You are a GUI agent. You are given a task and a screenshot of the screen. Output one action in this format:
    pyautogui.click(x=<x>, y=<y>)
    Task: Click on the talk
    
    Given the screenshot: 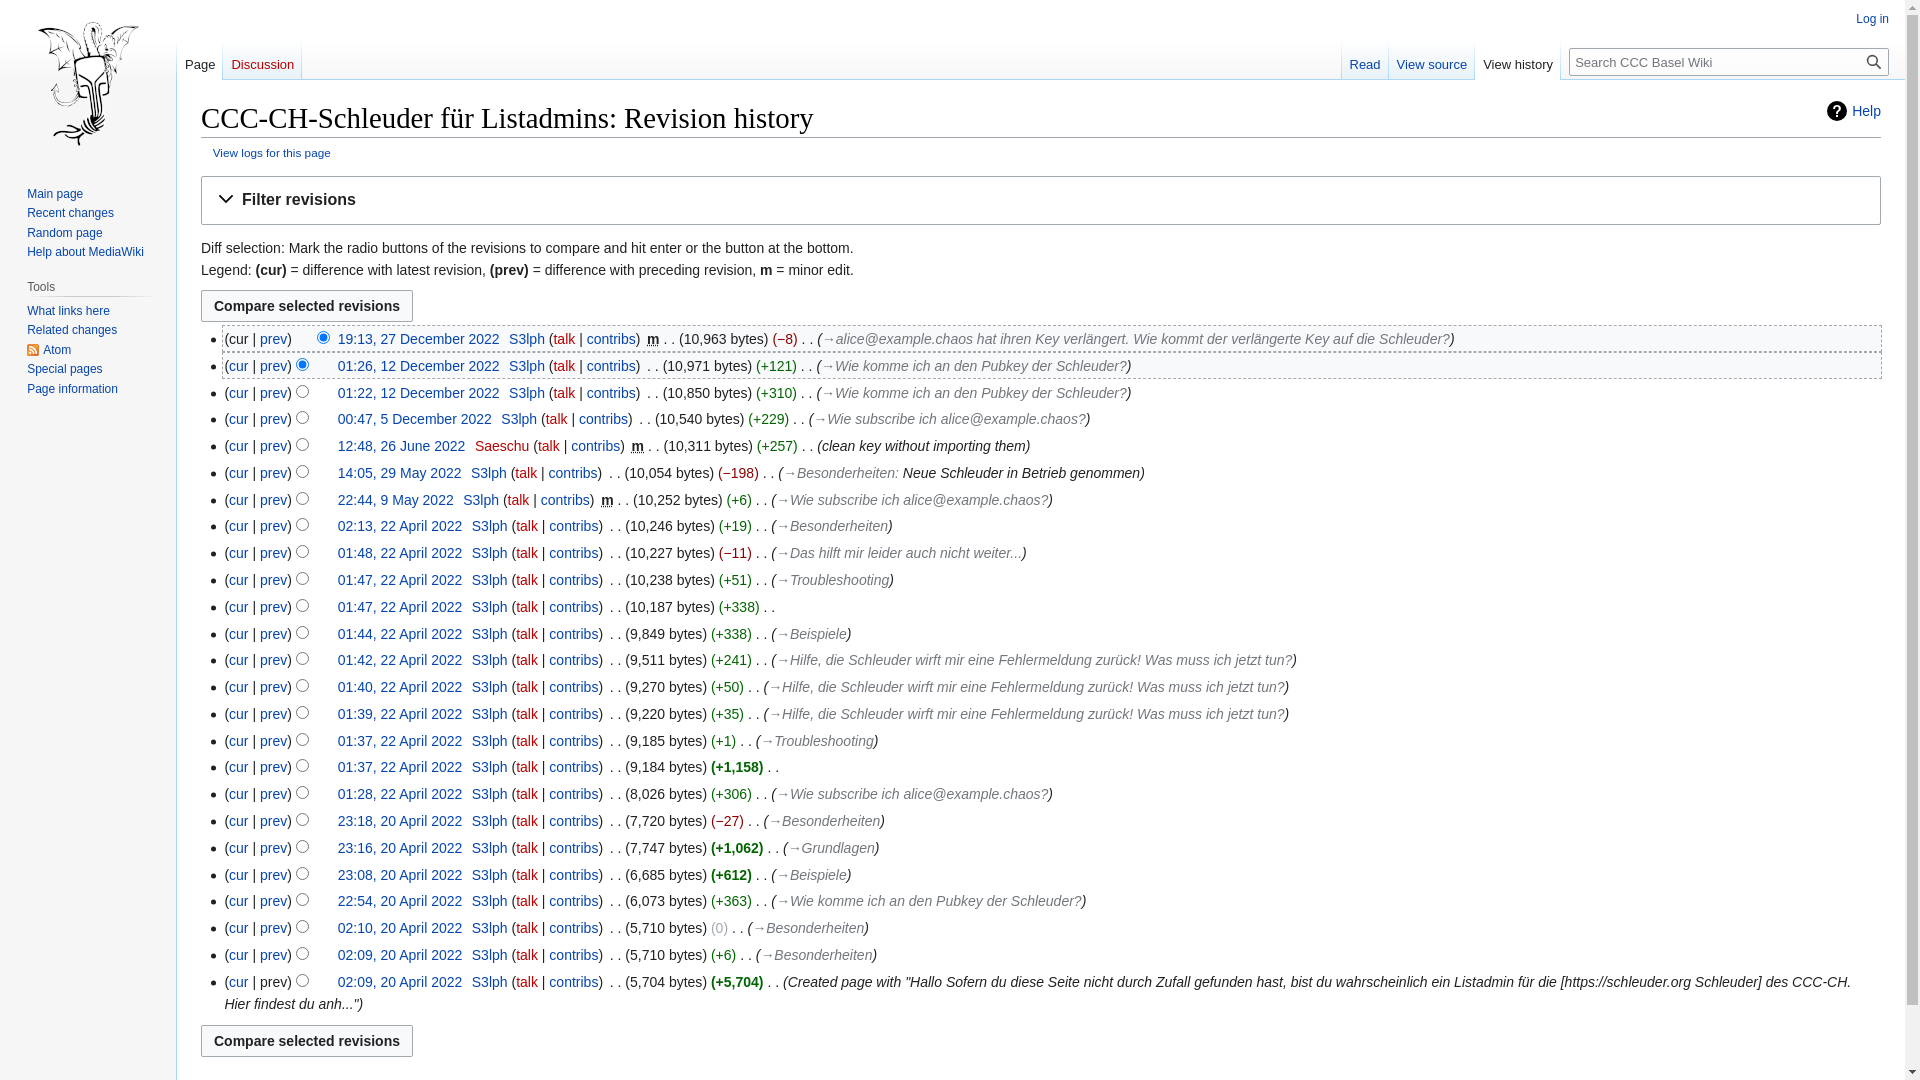 What is the action you would take?
    pyautogui.click(x=527, y=821)
    